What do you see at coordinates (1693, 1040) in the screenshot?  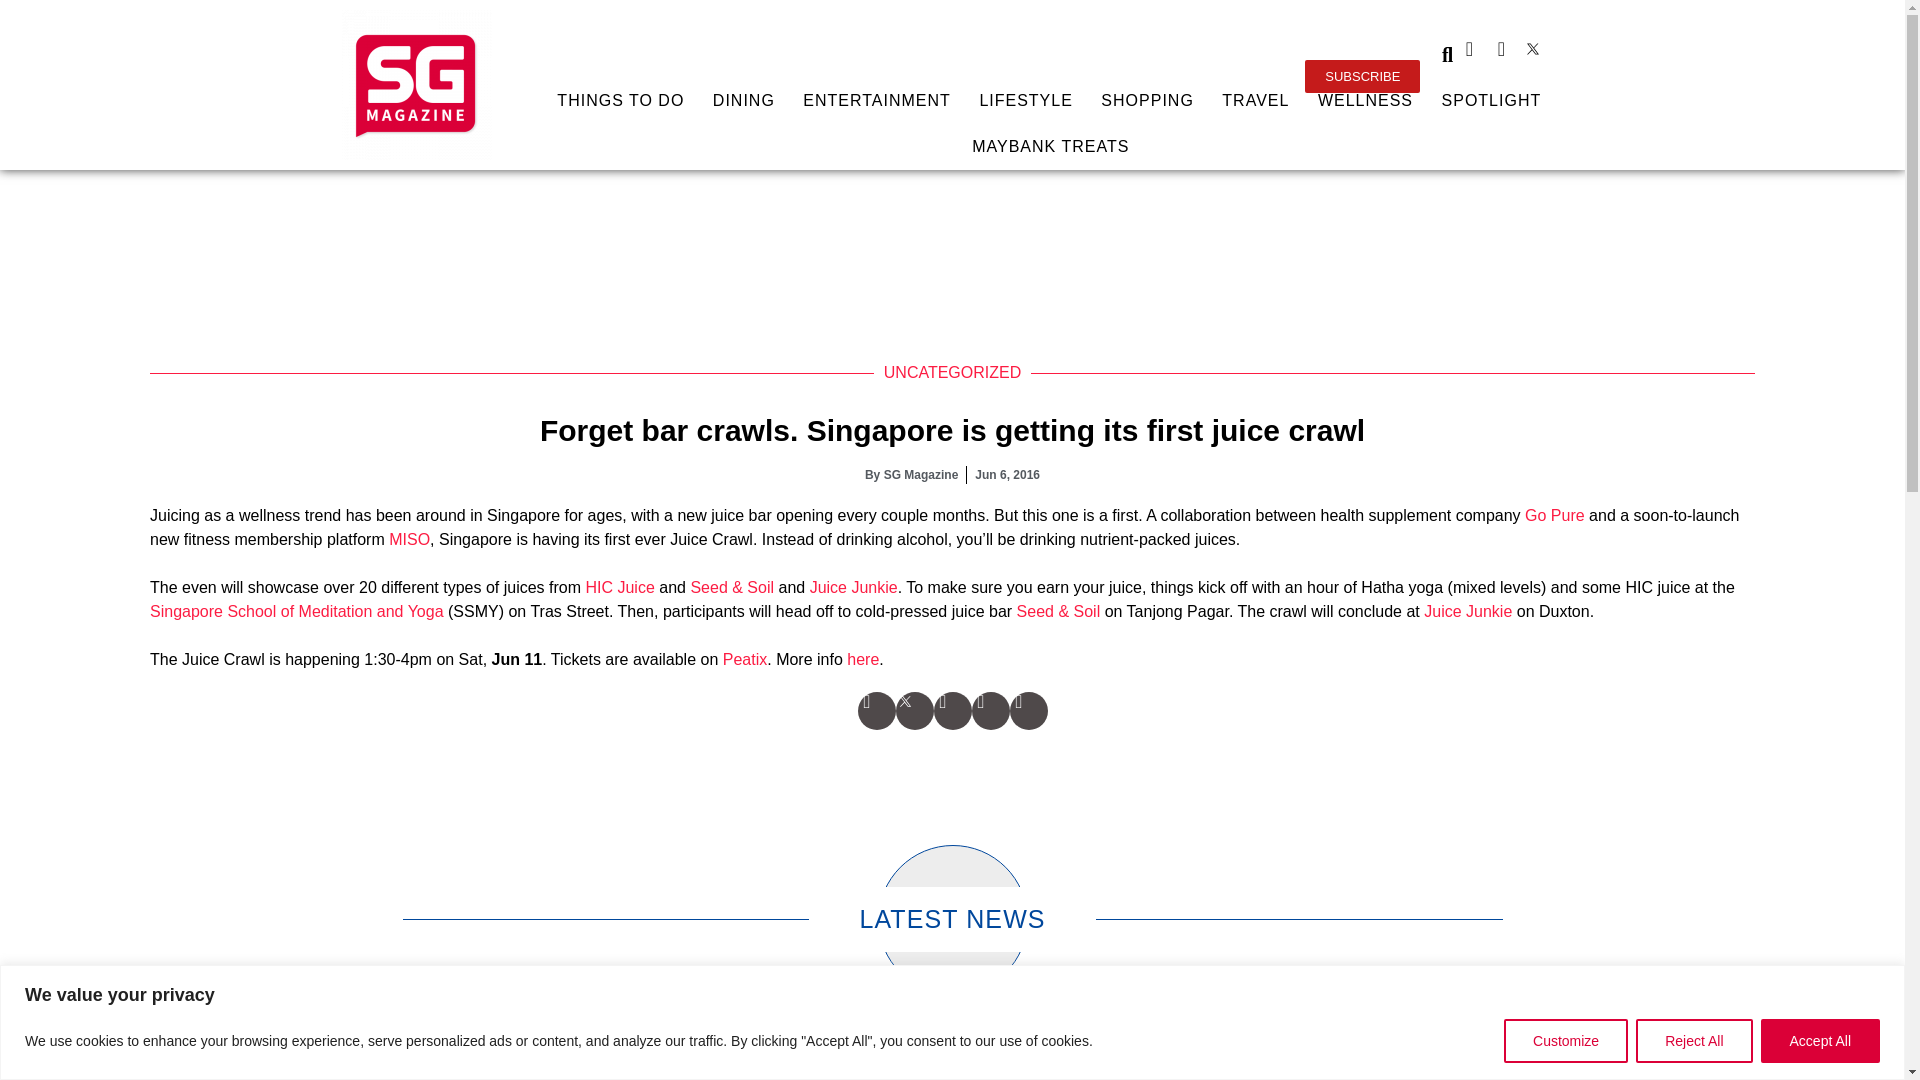 I see `Reject All` at bounding box center [1693, 1040].